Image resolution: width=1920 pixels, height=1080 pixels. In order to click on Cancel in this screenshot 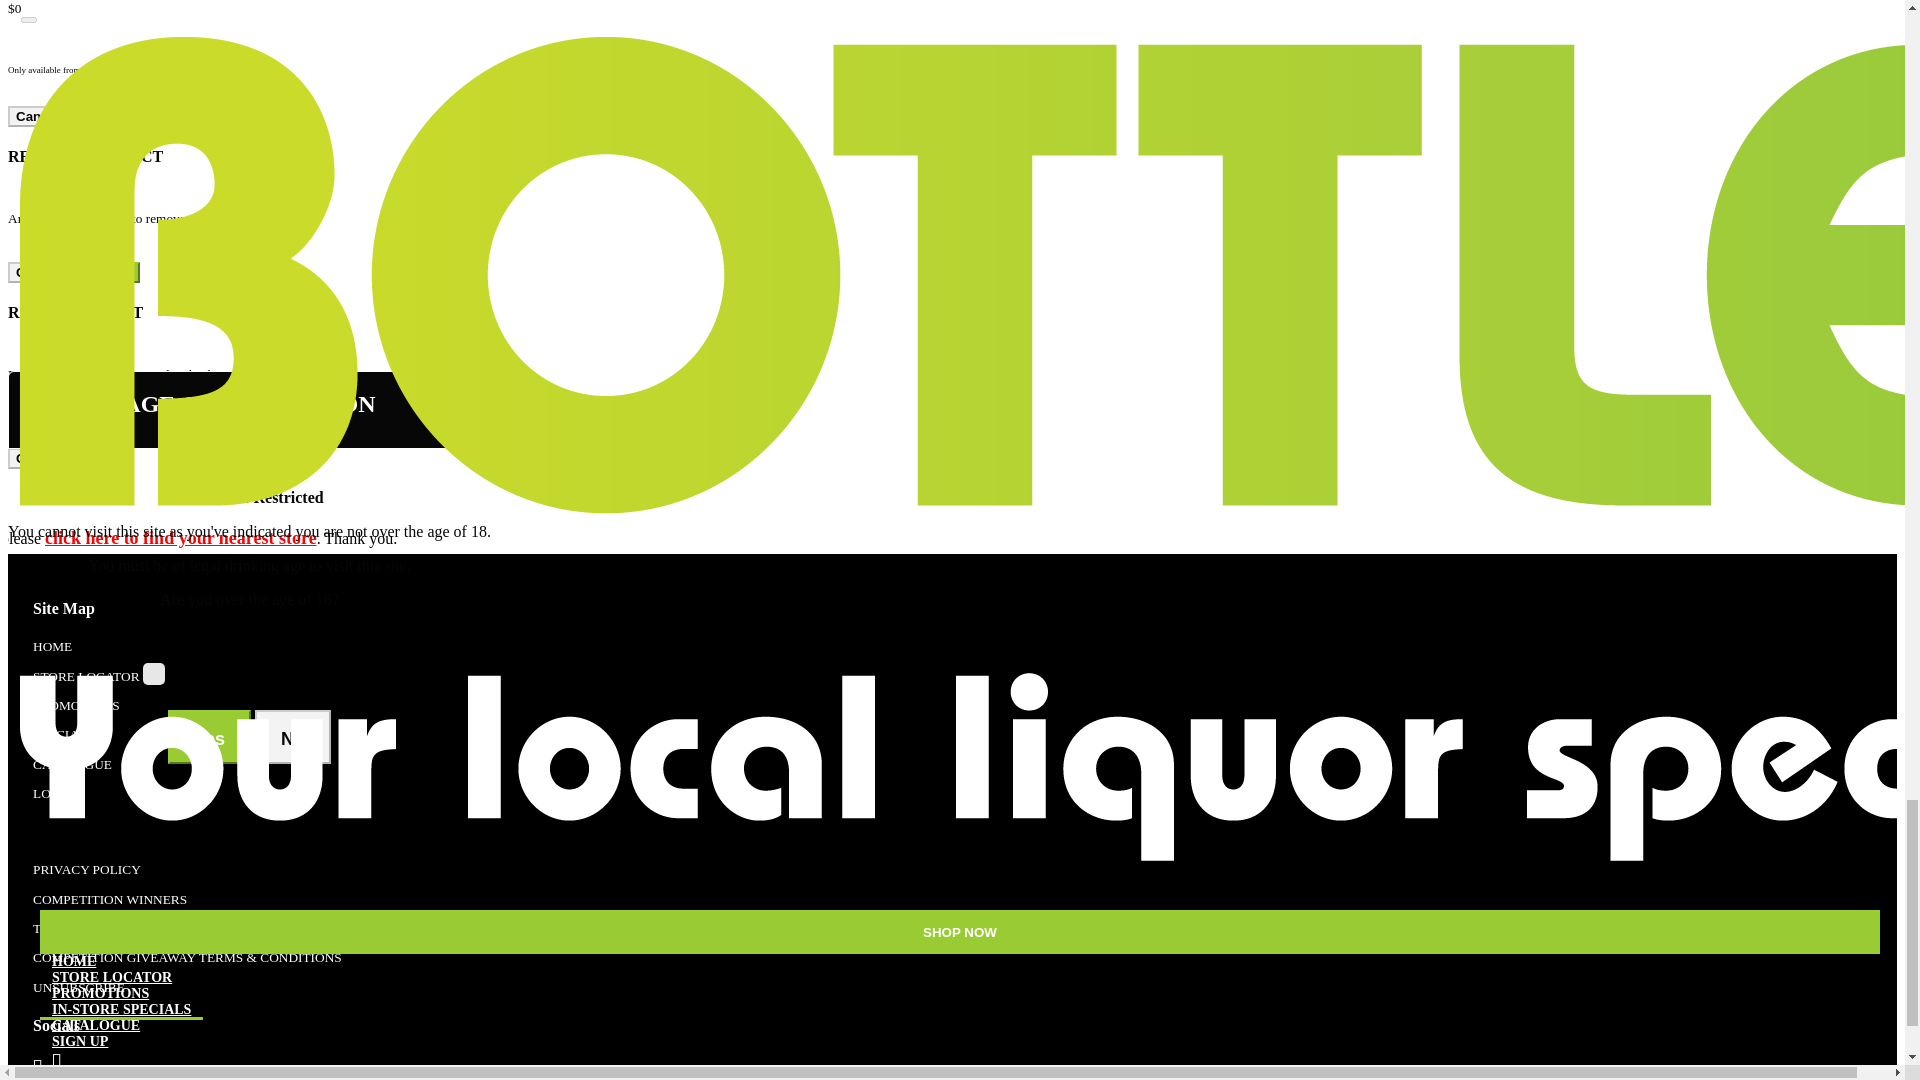, I will do `click(37, 458)`.